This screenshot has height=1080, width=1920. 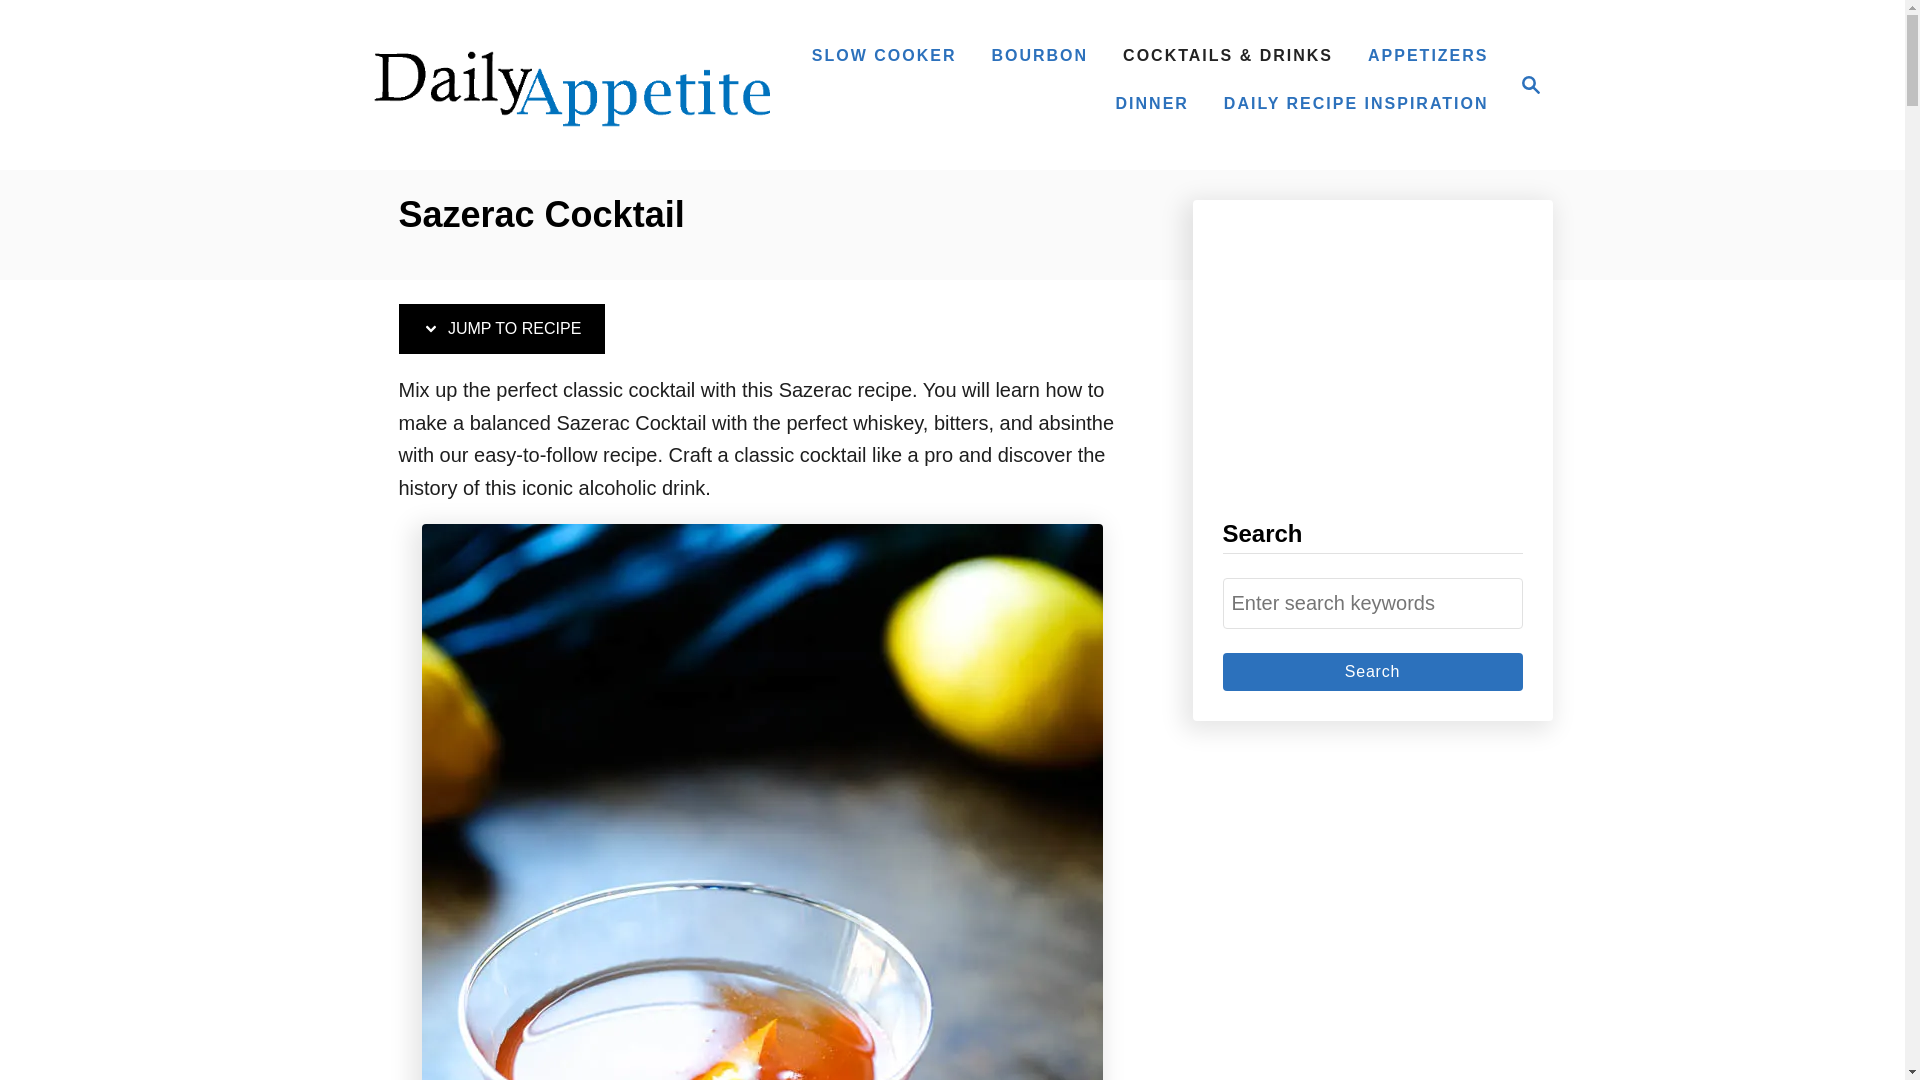 I want to click on BOURBON, so click(x=1152, y=104).